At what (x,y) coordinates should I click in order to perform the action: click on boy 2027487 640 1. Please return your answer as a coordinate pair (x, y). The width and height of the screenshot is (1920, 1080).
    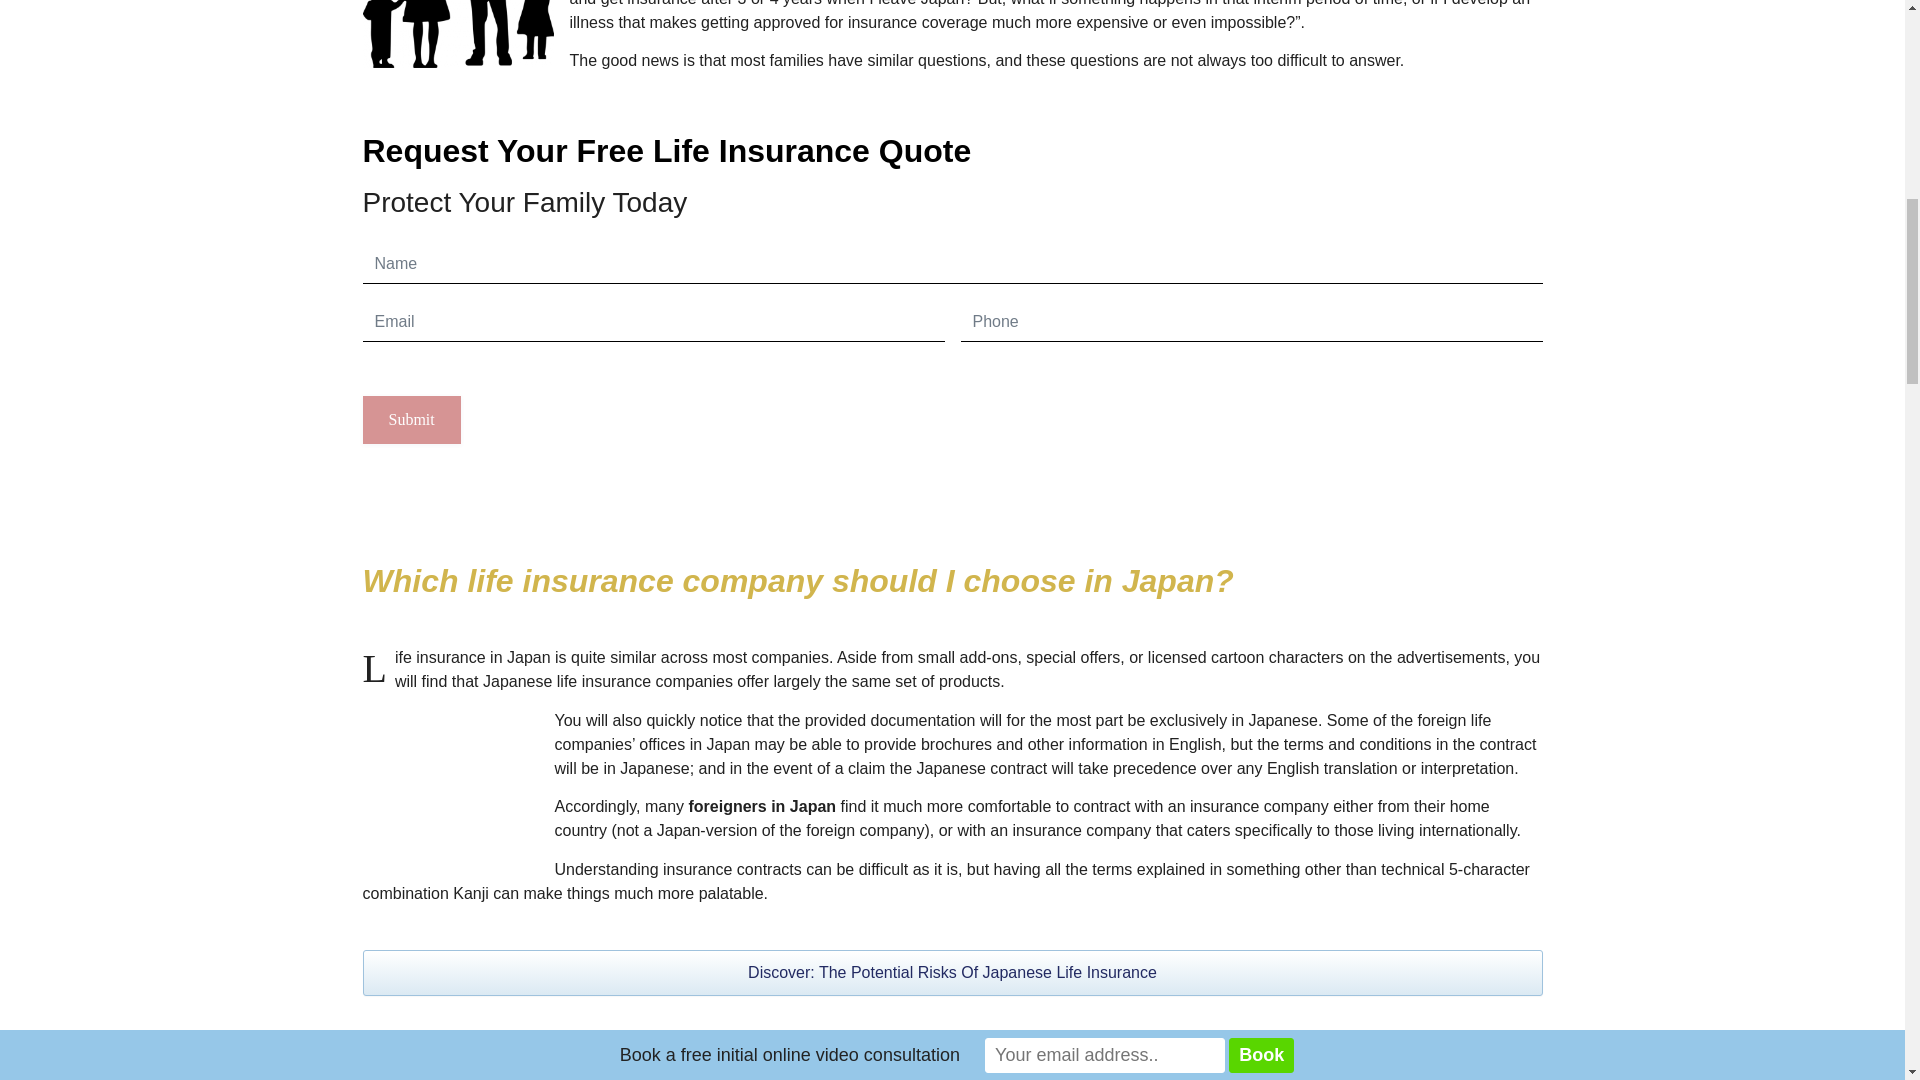
    Looking at the image, I should click on (457, 34).